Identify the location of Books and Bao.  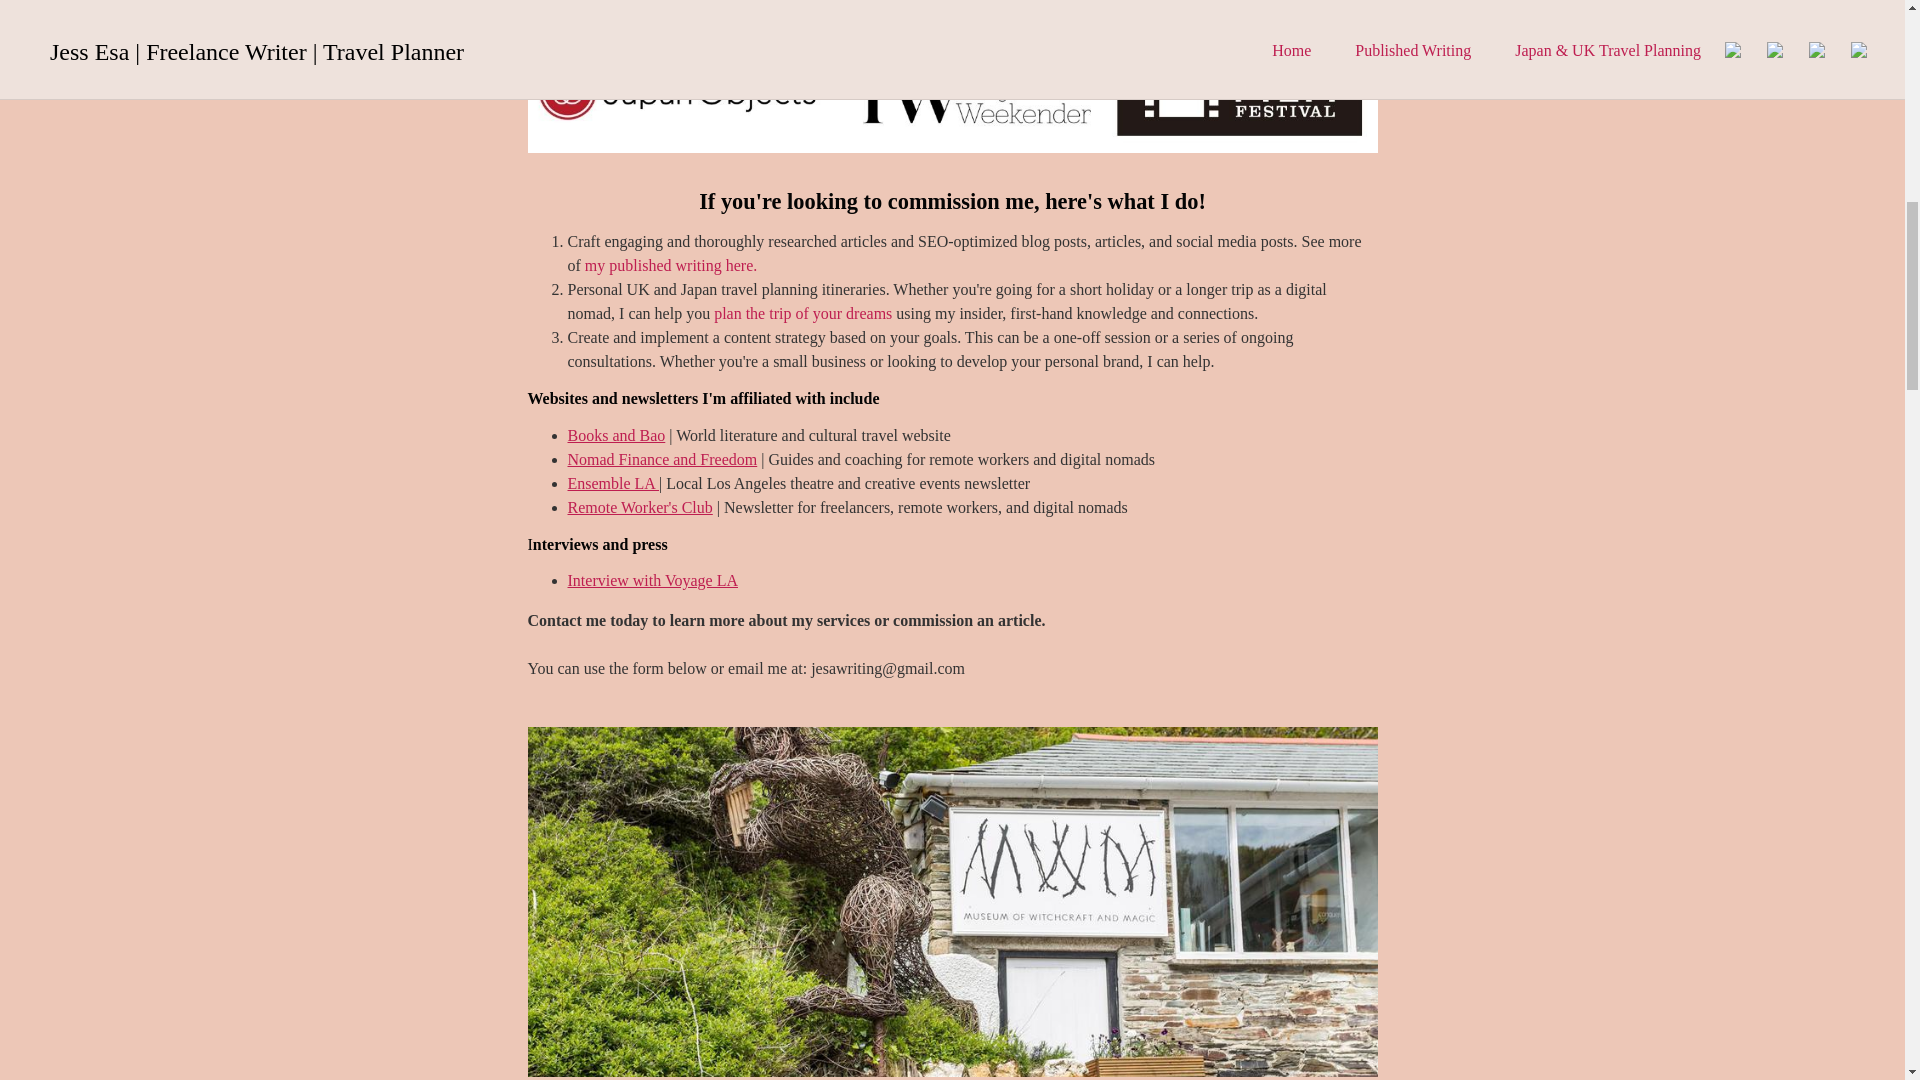
(617, 434).